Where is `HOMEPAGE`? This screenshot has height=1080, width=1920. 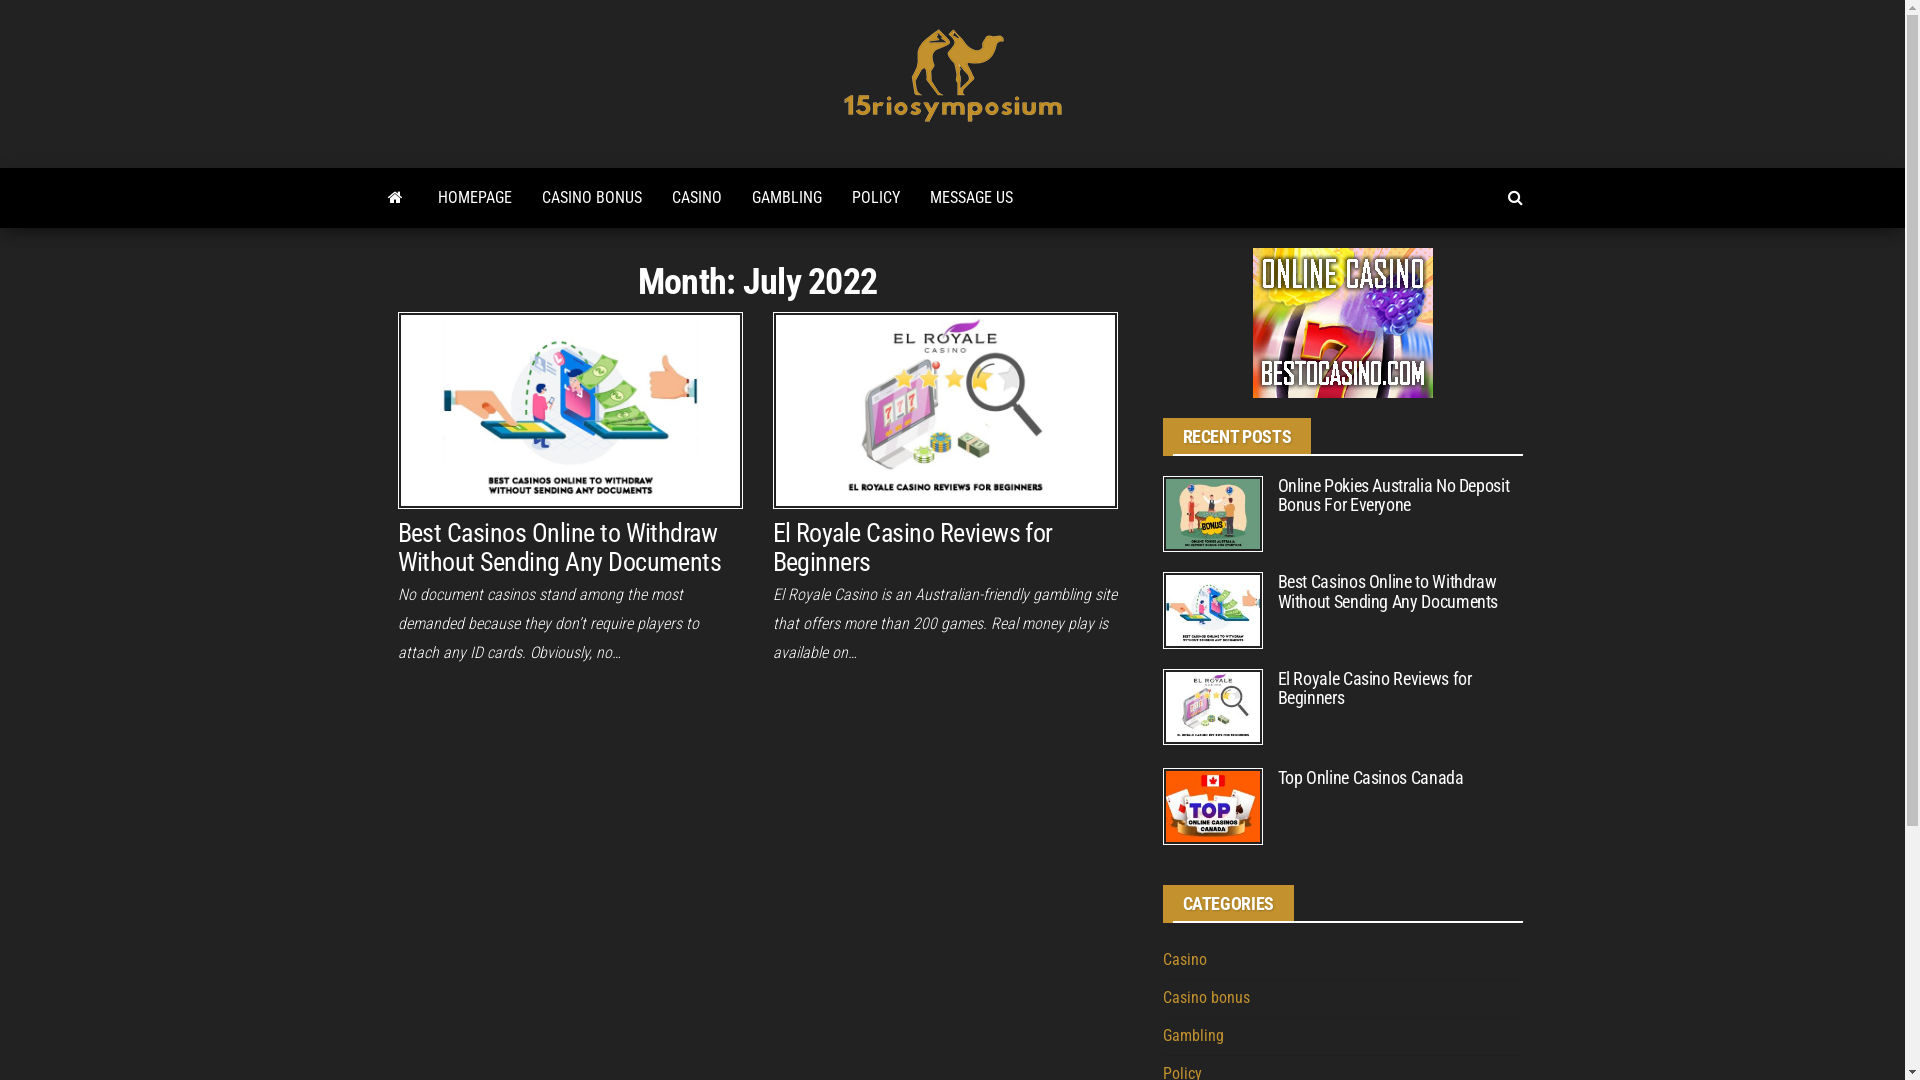 HOMEPAGE is located at coordinates (474, 198).